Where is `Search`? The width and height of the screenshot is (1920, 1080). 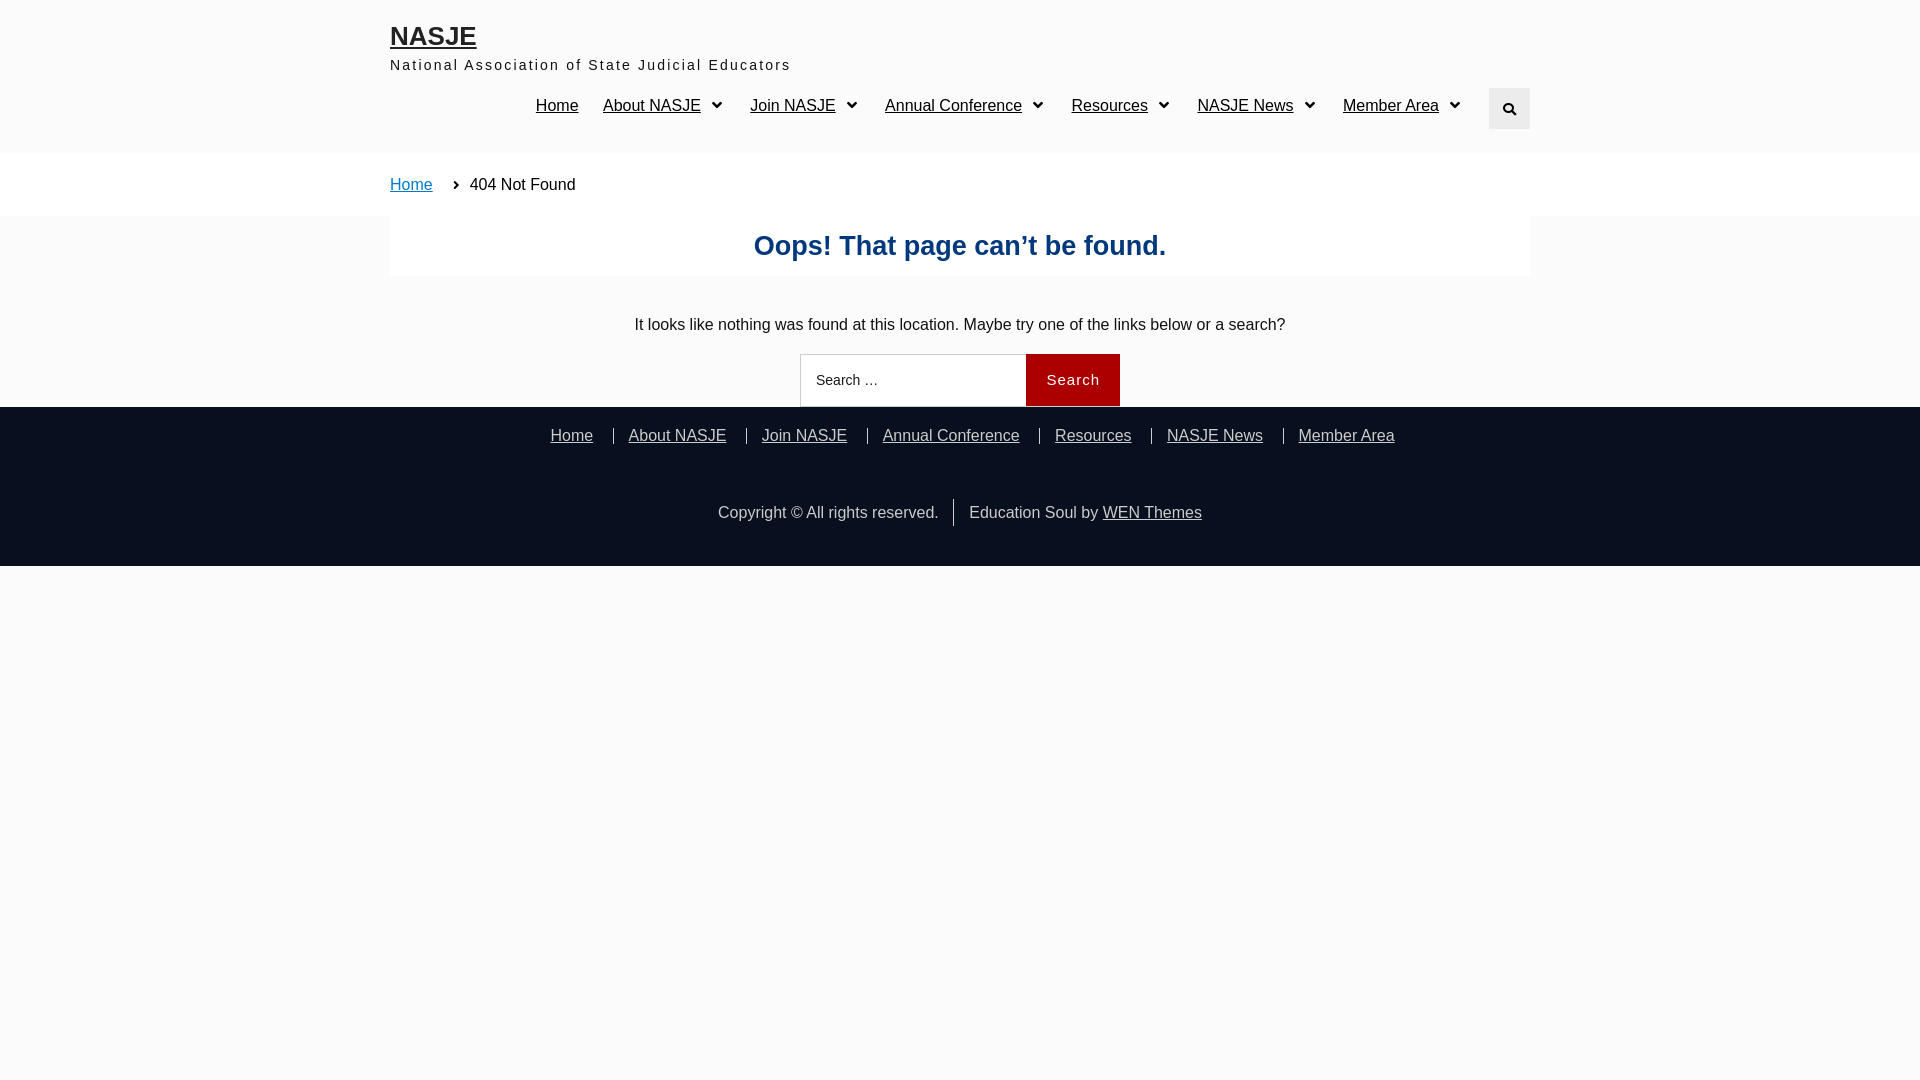 Search is located at coordinates (1510, 108).